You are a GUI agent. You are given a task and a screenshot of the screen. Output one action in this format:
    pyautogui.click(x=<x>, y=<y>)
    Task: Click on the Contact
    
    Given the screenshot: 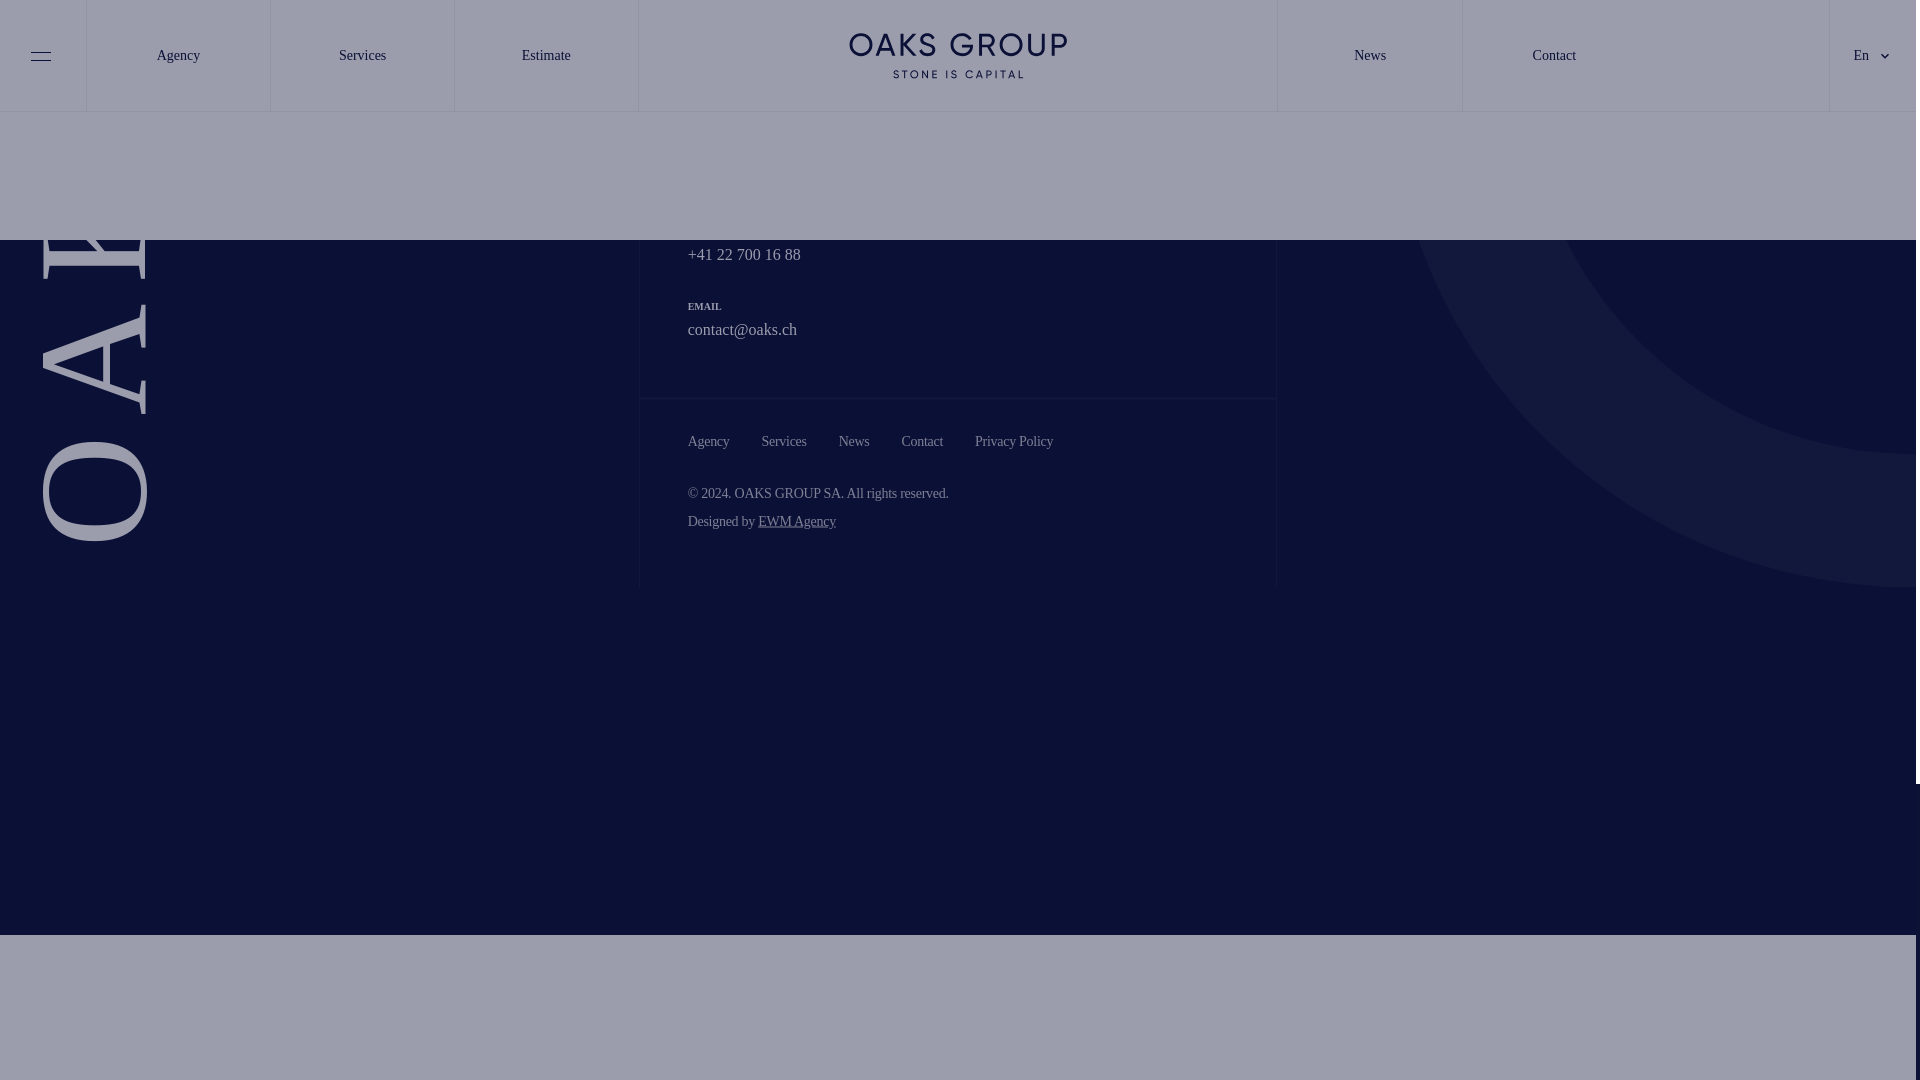 What is the action you would take?
    pyautogui.click(x=921, y=442)
    